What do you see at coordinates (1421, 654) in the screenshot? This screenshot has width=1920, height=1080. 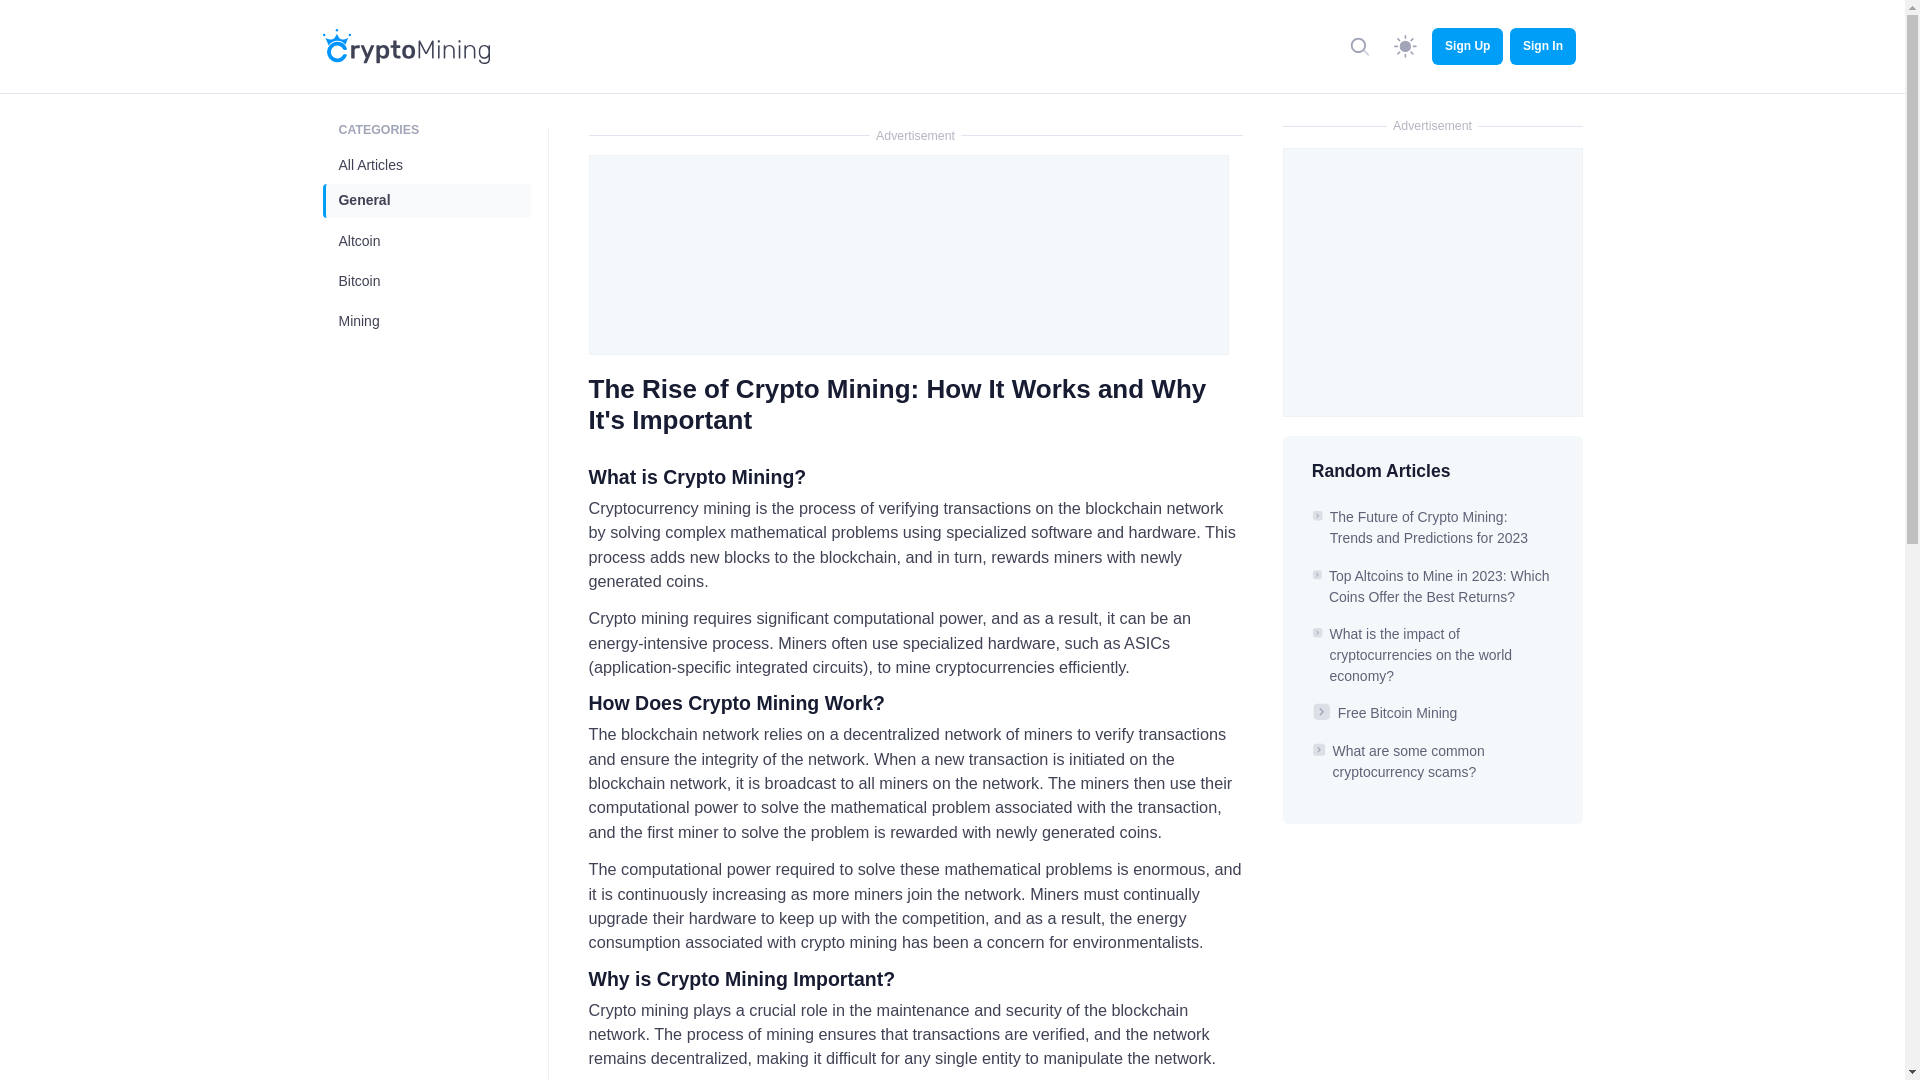 I see `What is the impact of cryptocurrencies on the world economy?` at bounding box center [1421, 654].